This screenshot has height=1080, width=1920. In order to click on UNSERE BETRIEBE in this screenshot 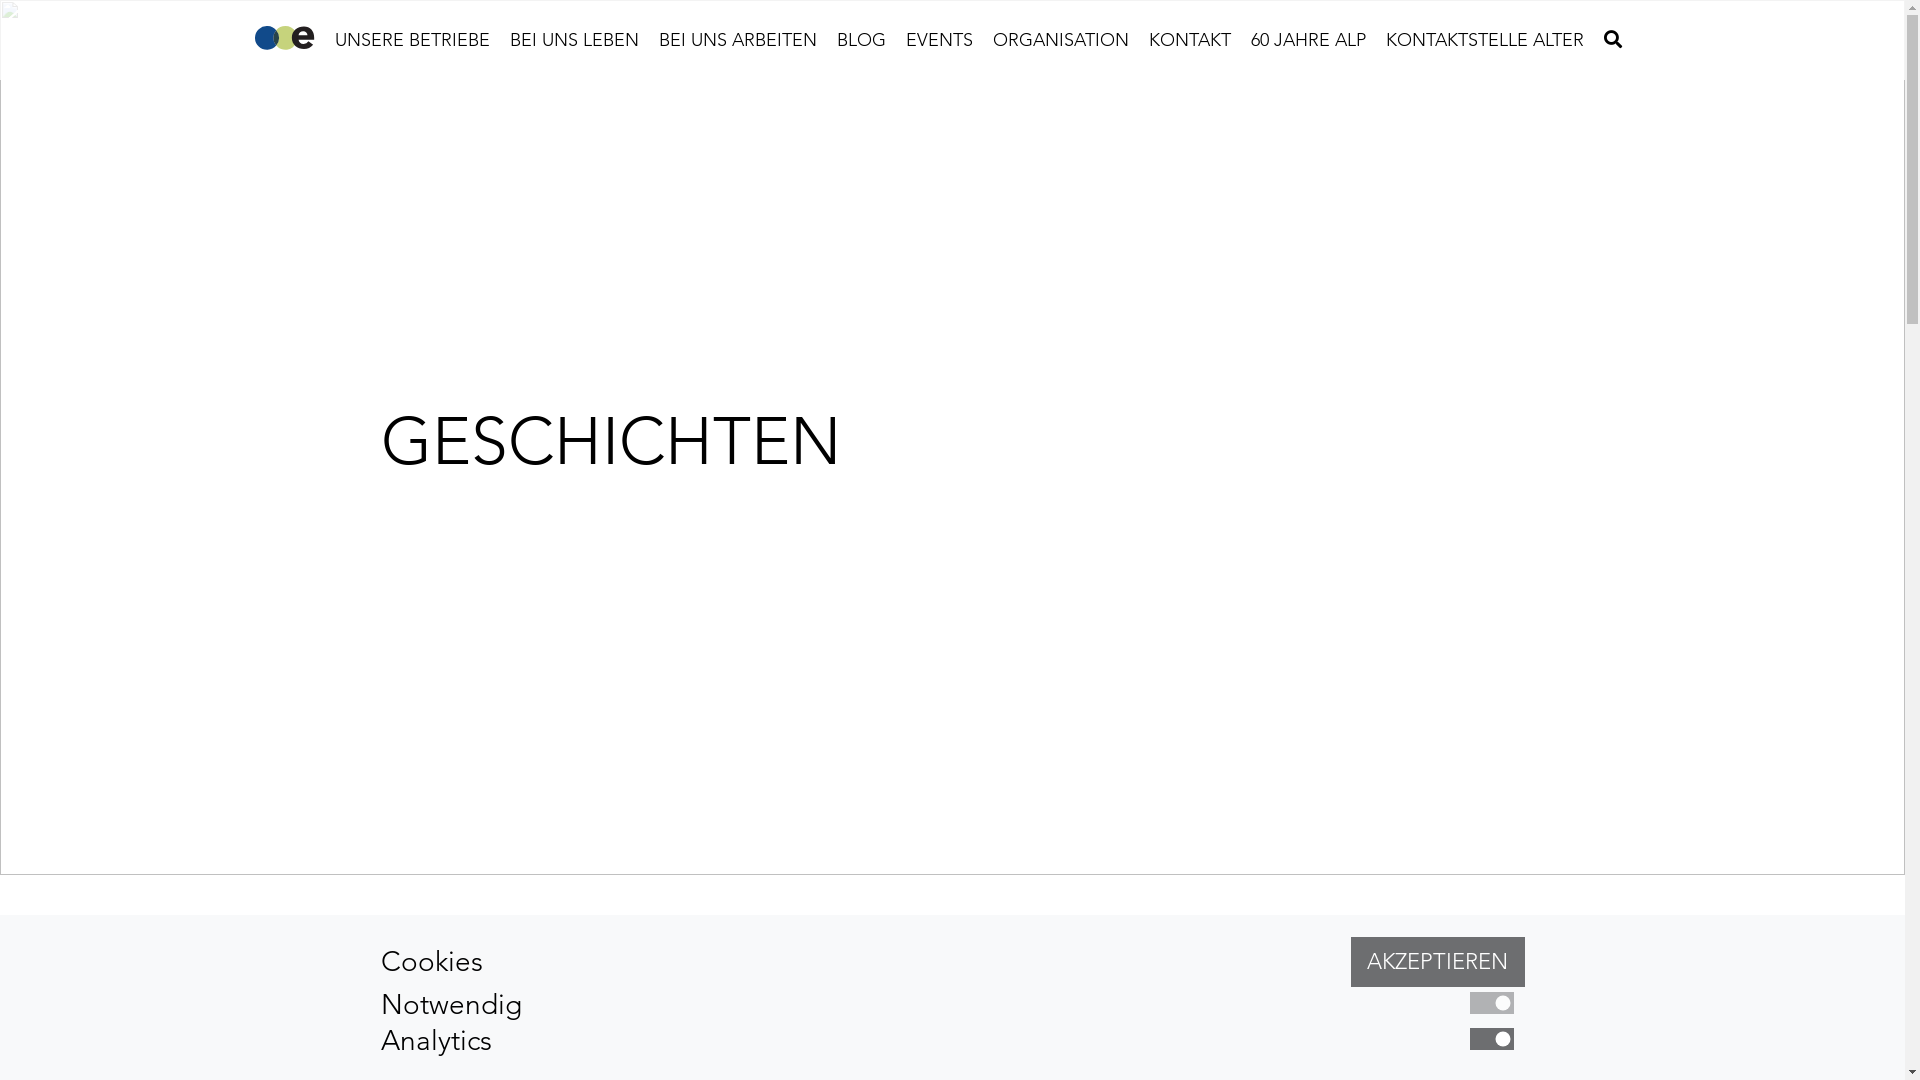, I will do `click(412, 40)`.